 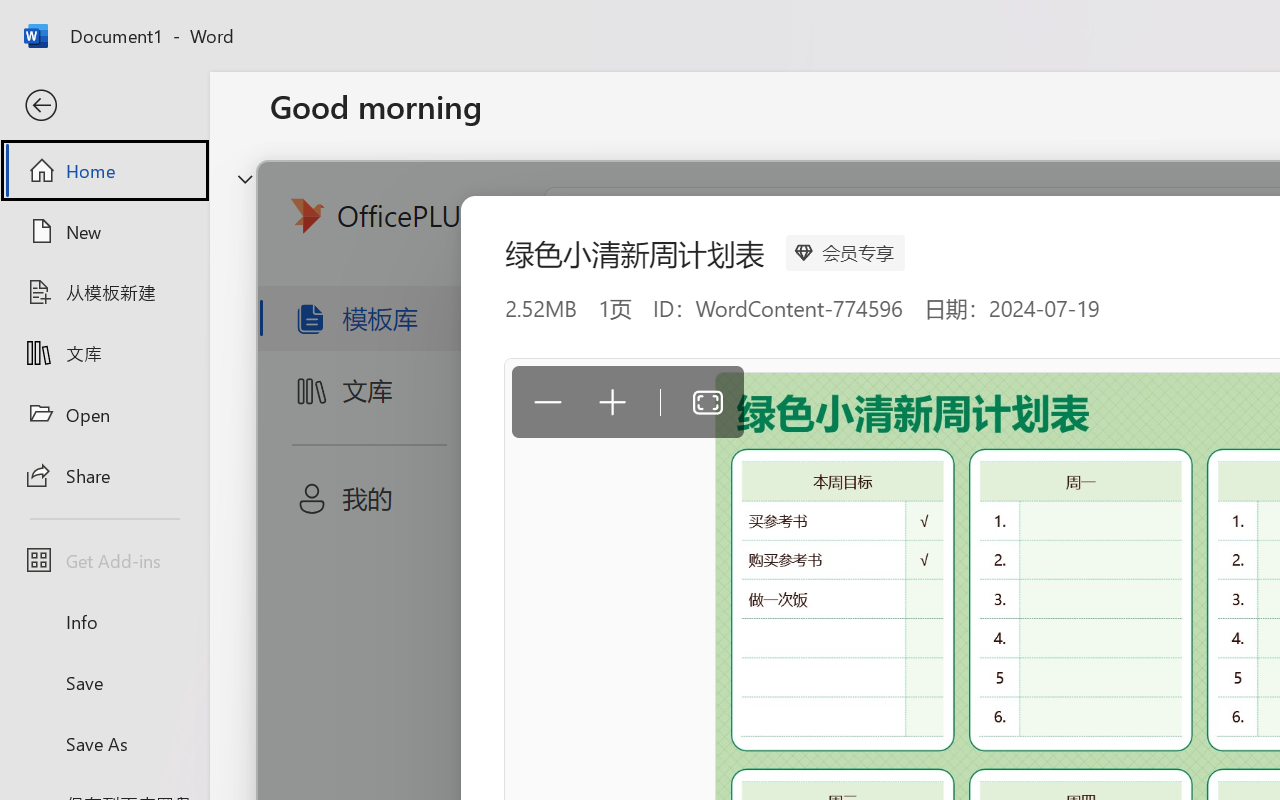 What do you see at coordinates (564, 636) in the screenshot?
I see `Shared with Me` at bounding box center [564, 636].